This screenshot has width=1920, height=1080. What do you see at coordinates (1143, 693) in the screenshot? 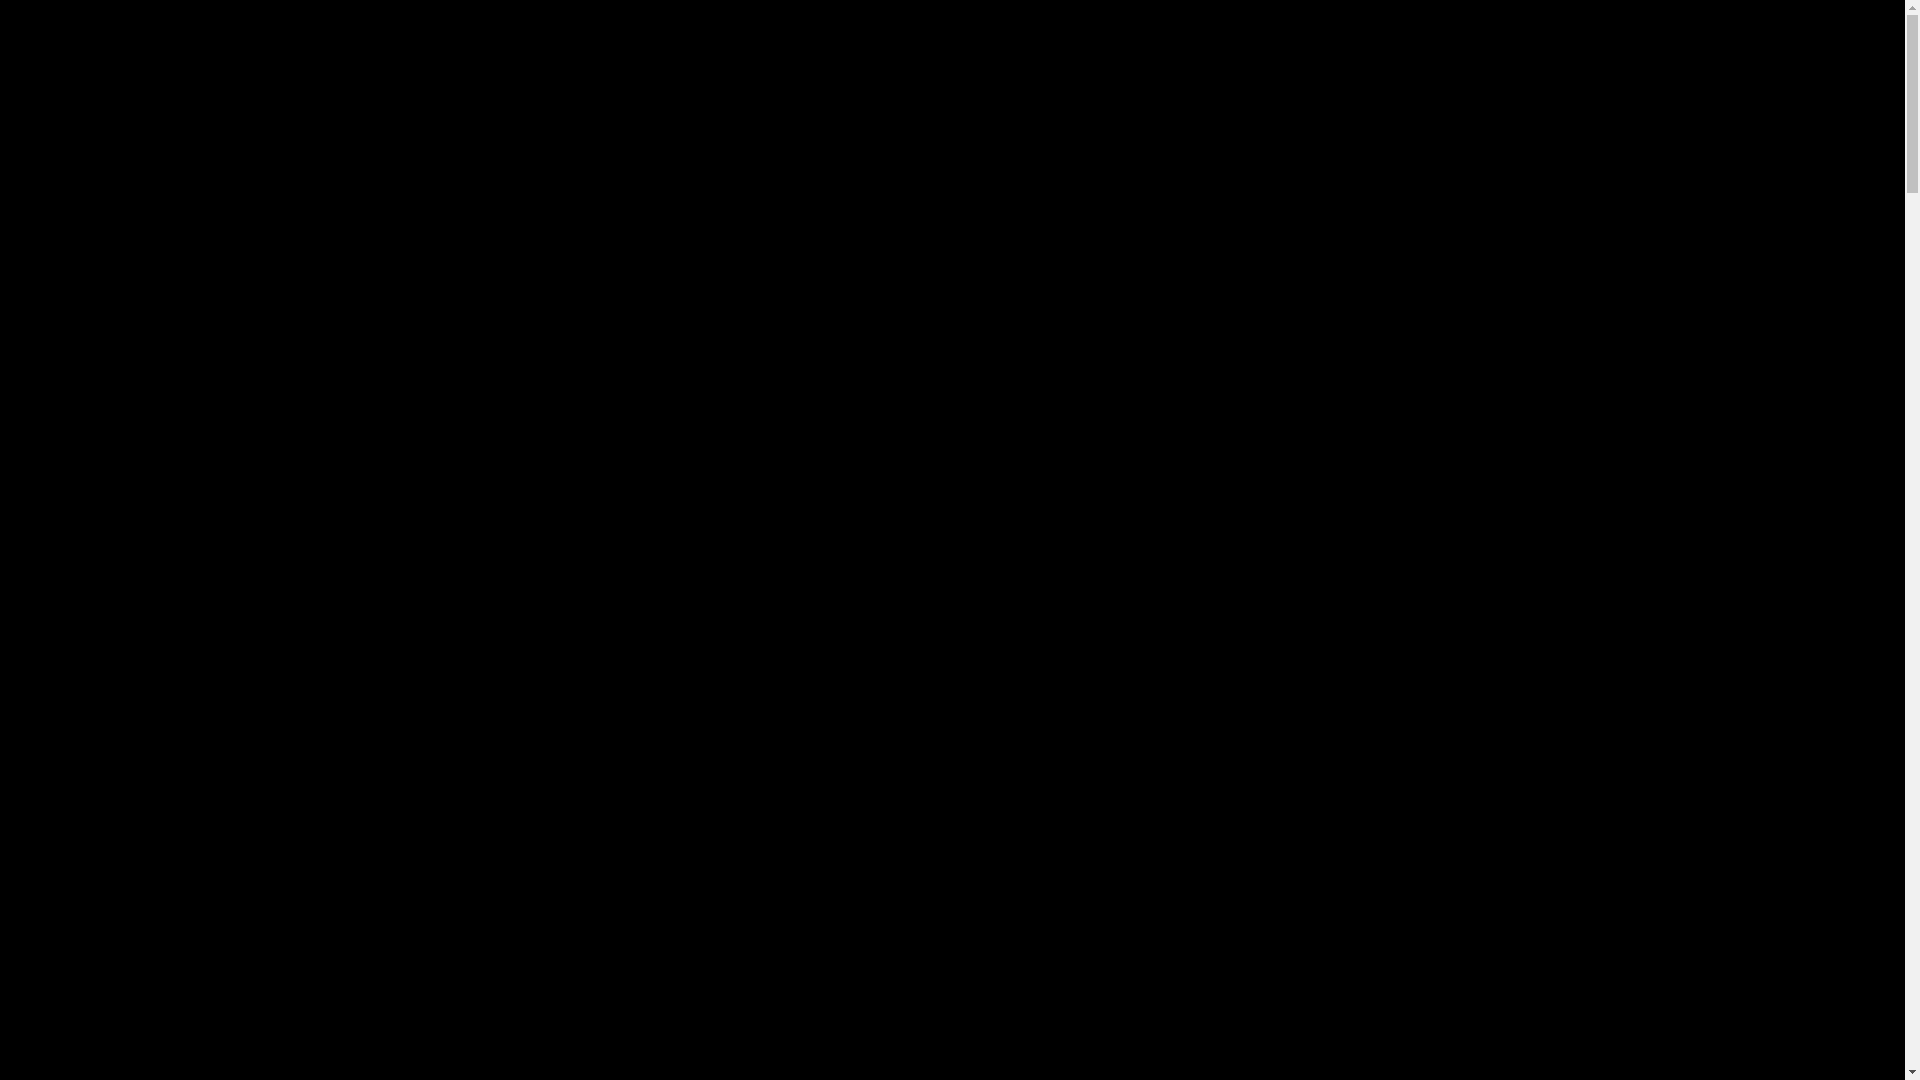
I see `TERMES ET CONDITIONS` at bounding box center [1143, 693].